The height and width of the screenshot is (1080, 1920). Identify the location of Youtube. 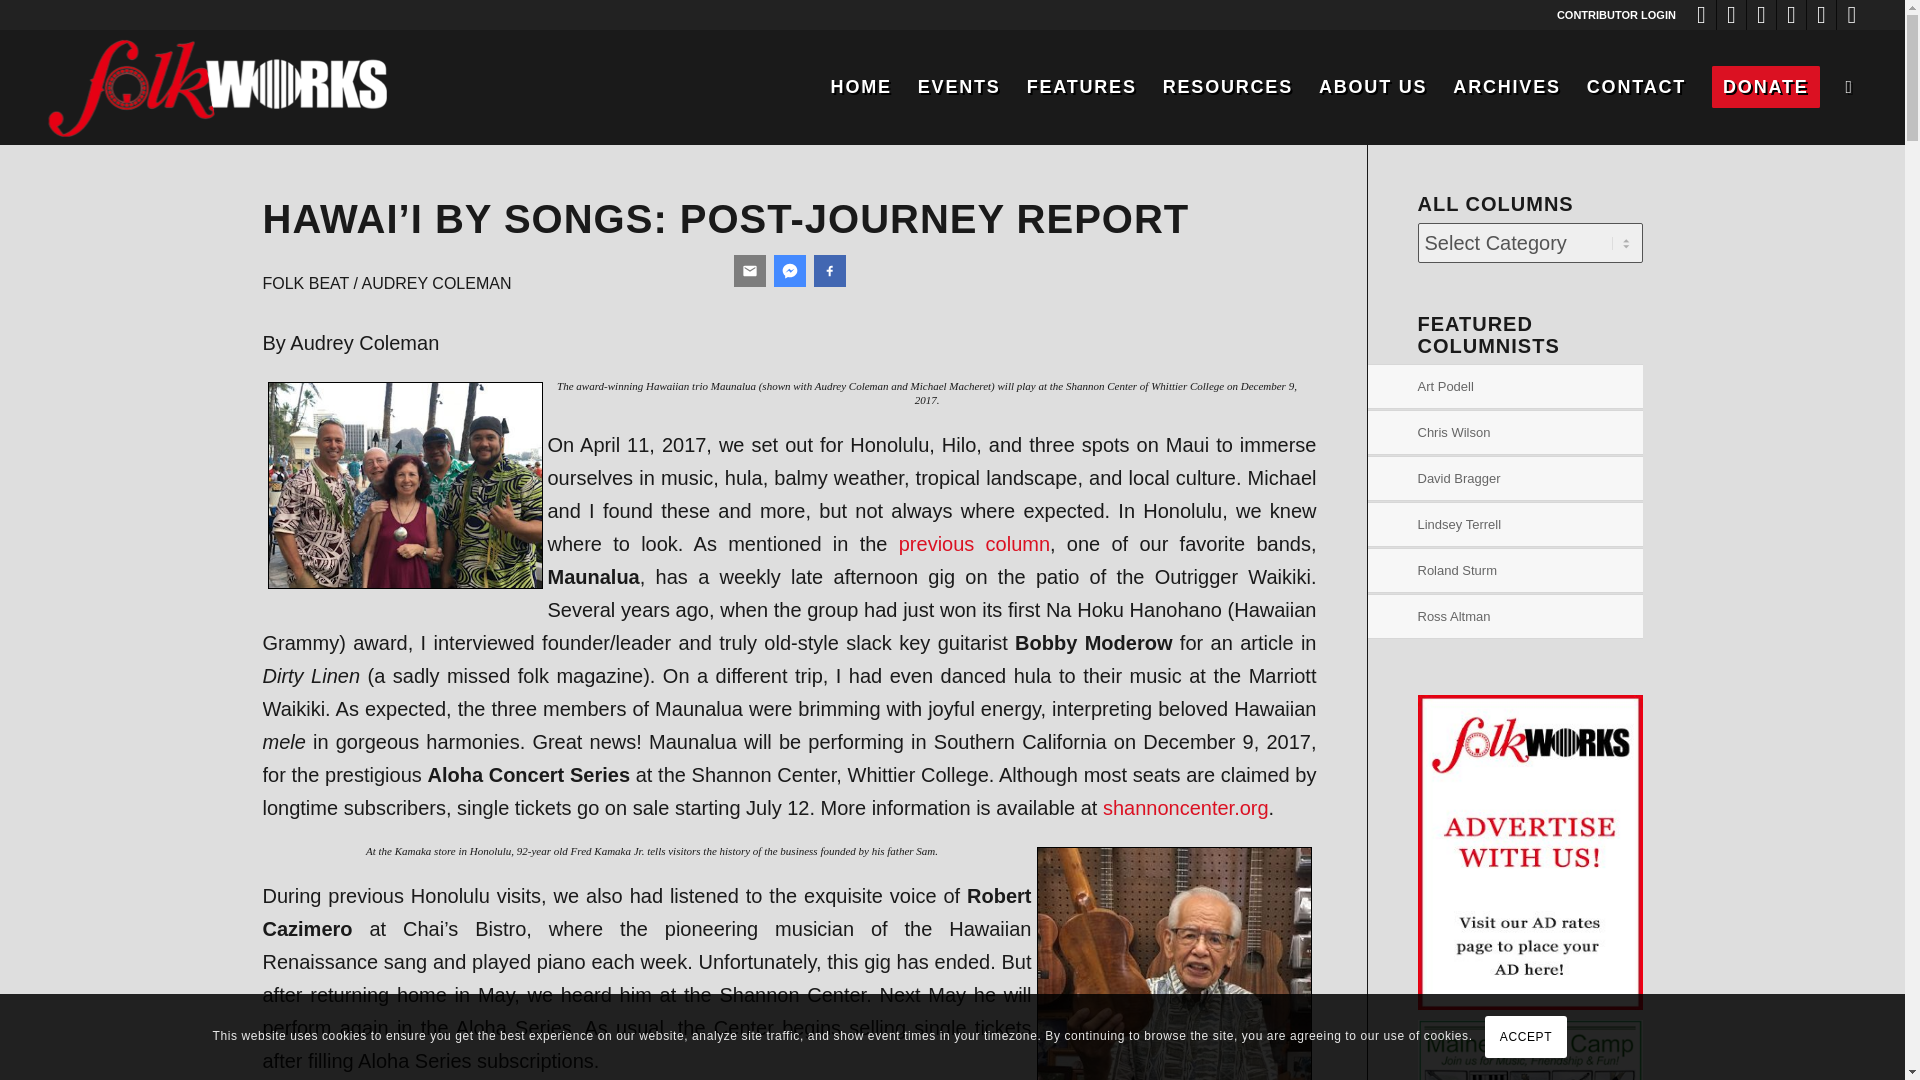
(1730, 15).